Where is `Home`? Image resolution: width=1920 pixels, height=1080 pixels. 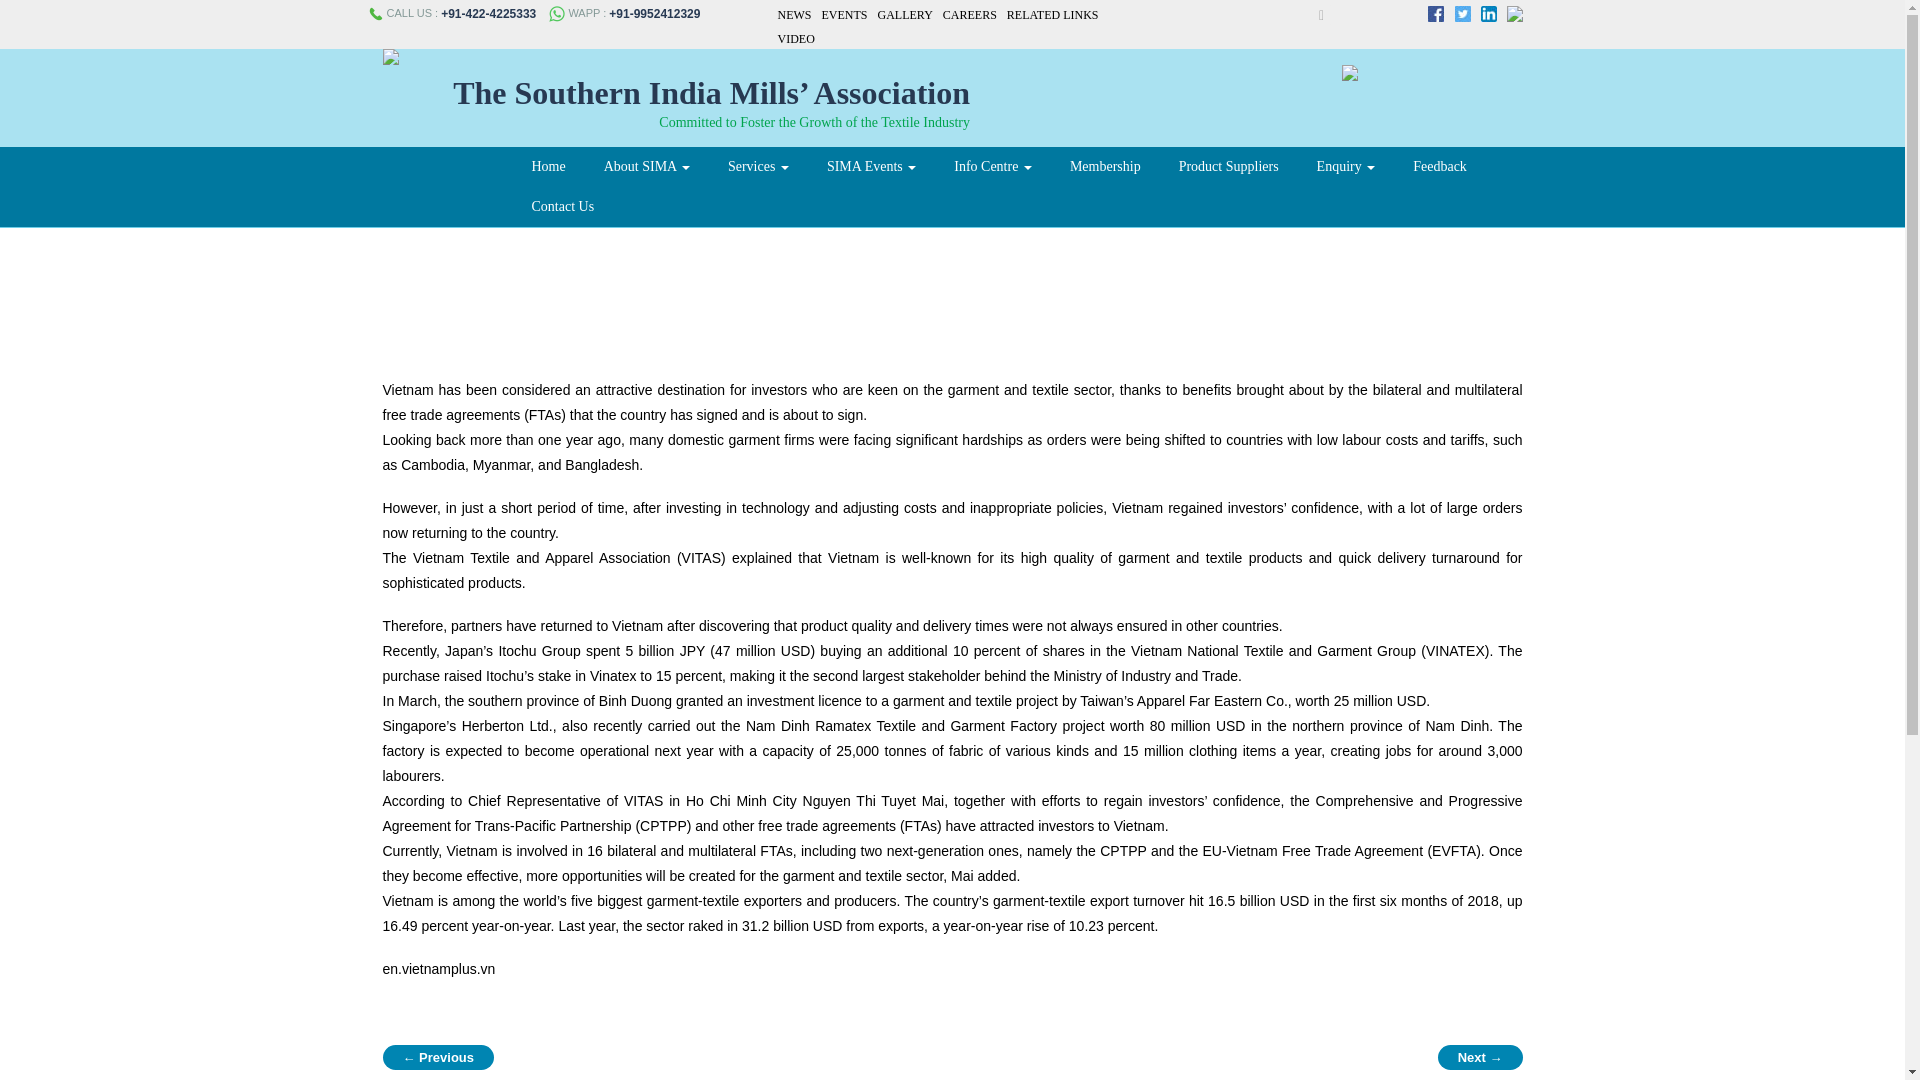
Home is located at coordinates (548, 166).